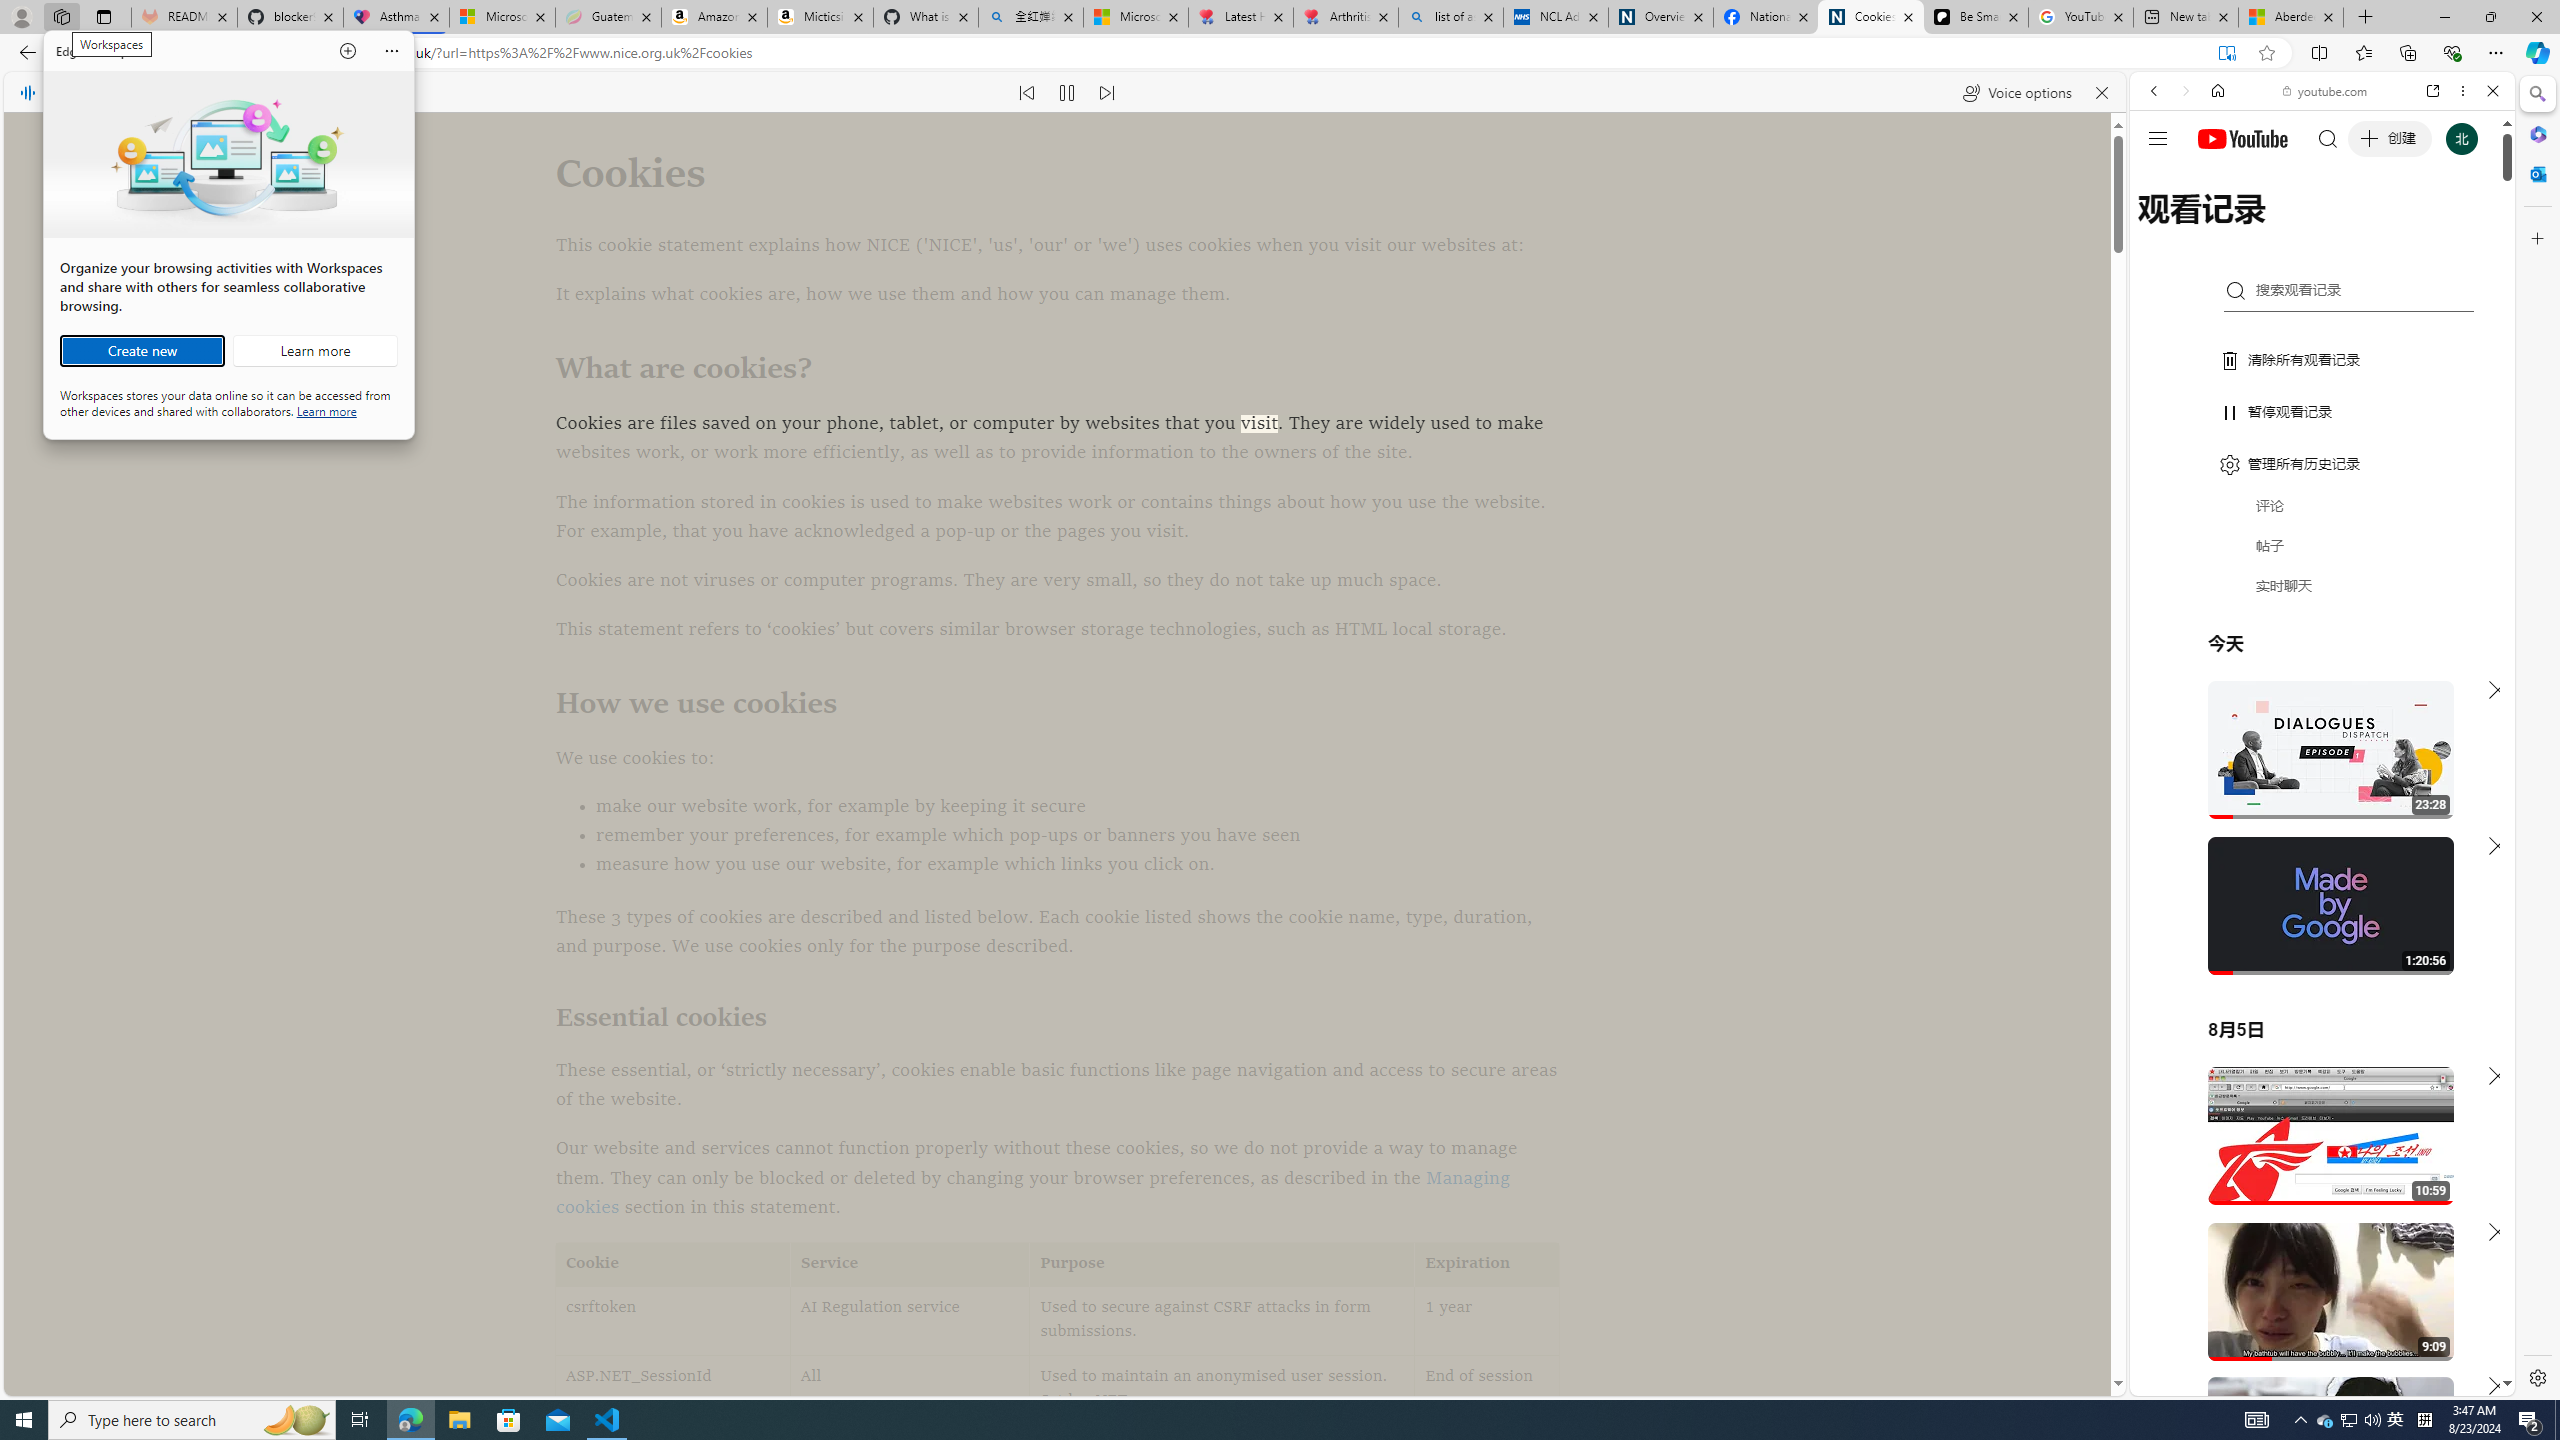  What do you see at coordinates (2307, 1380) in the screenshot?
I see `Class: dict_pnIcon rms_img` at bounding box center [2307, 1380].